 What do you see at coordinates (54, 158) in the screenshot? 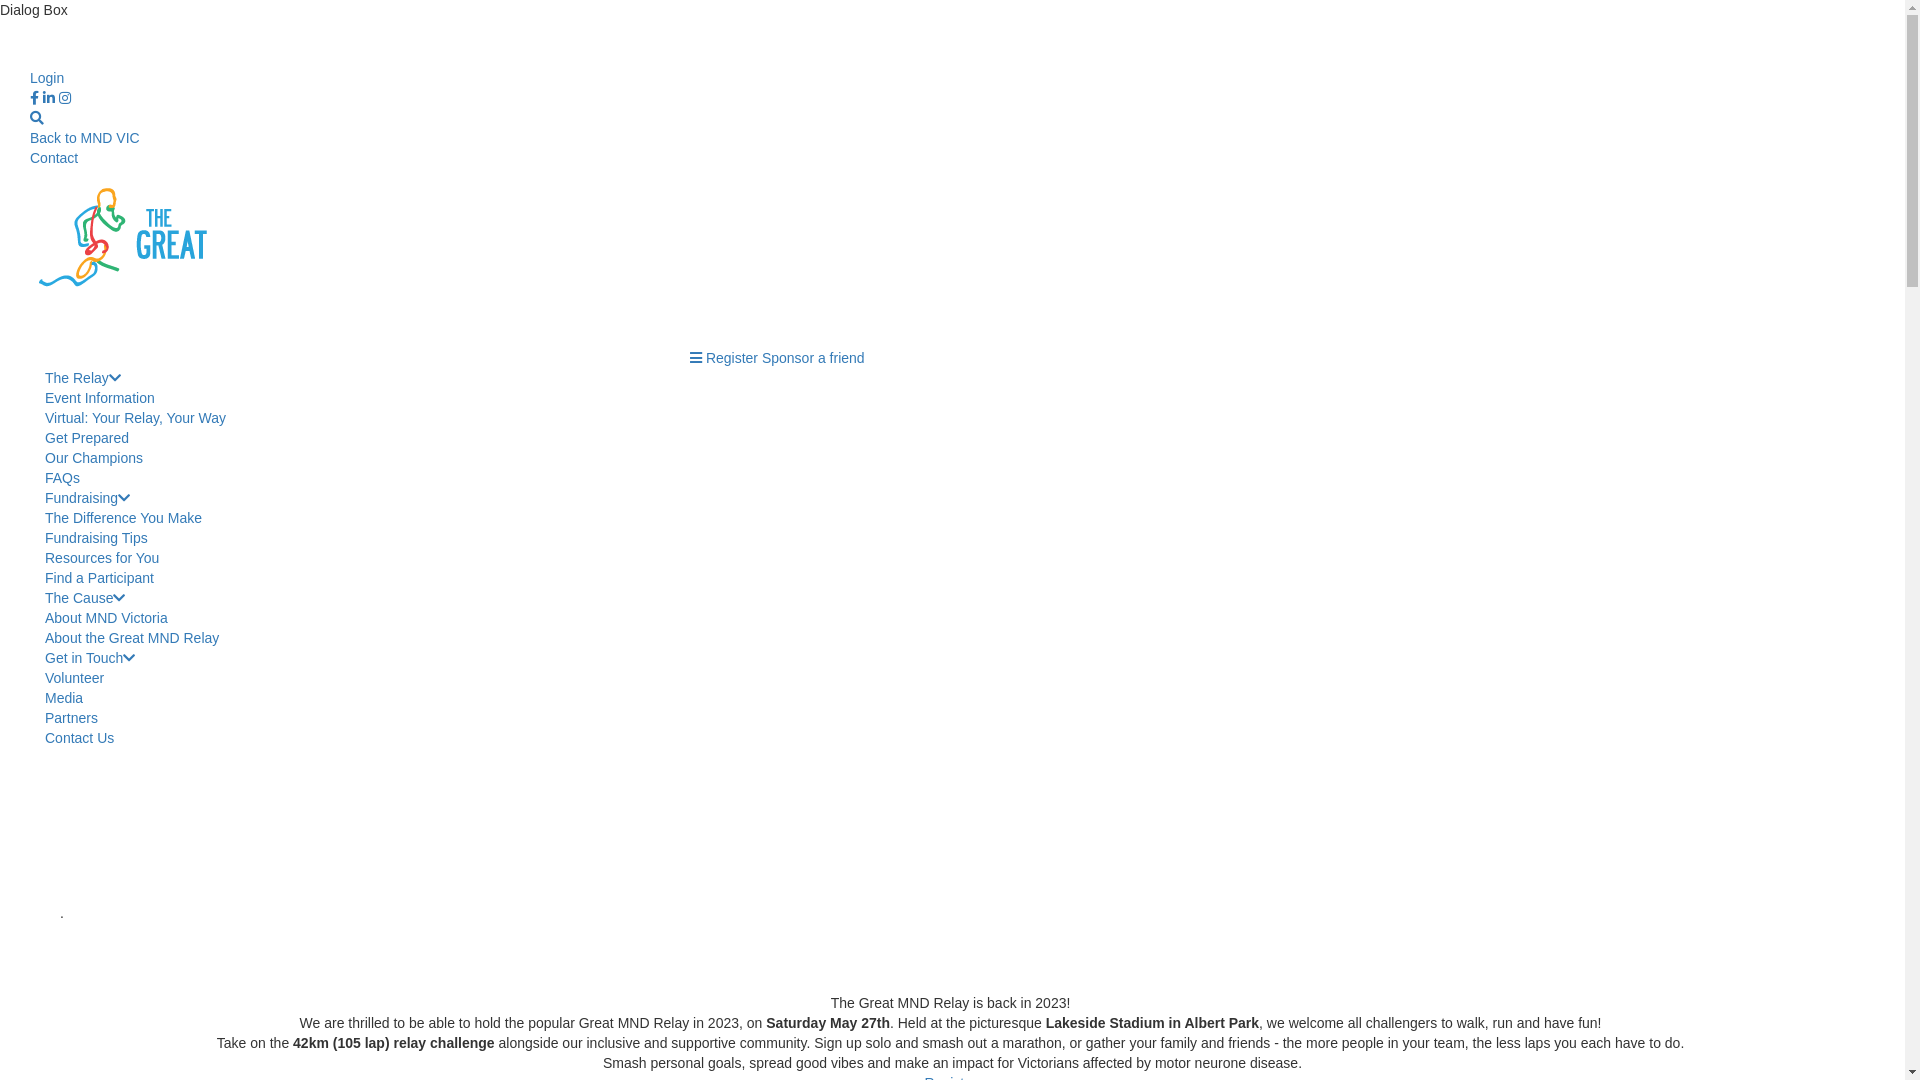
I see `Contact` at bounding box center [54, 158].